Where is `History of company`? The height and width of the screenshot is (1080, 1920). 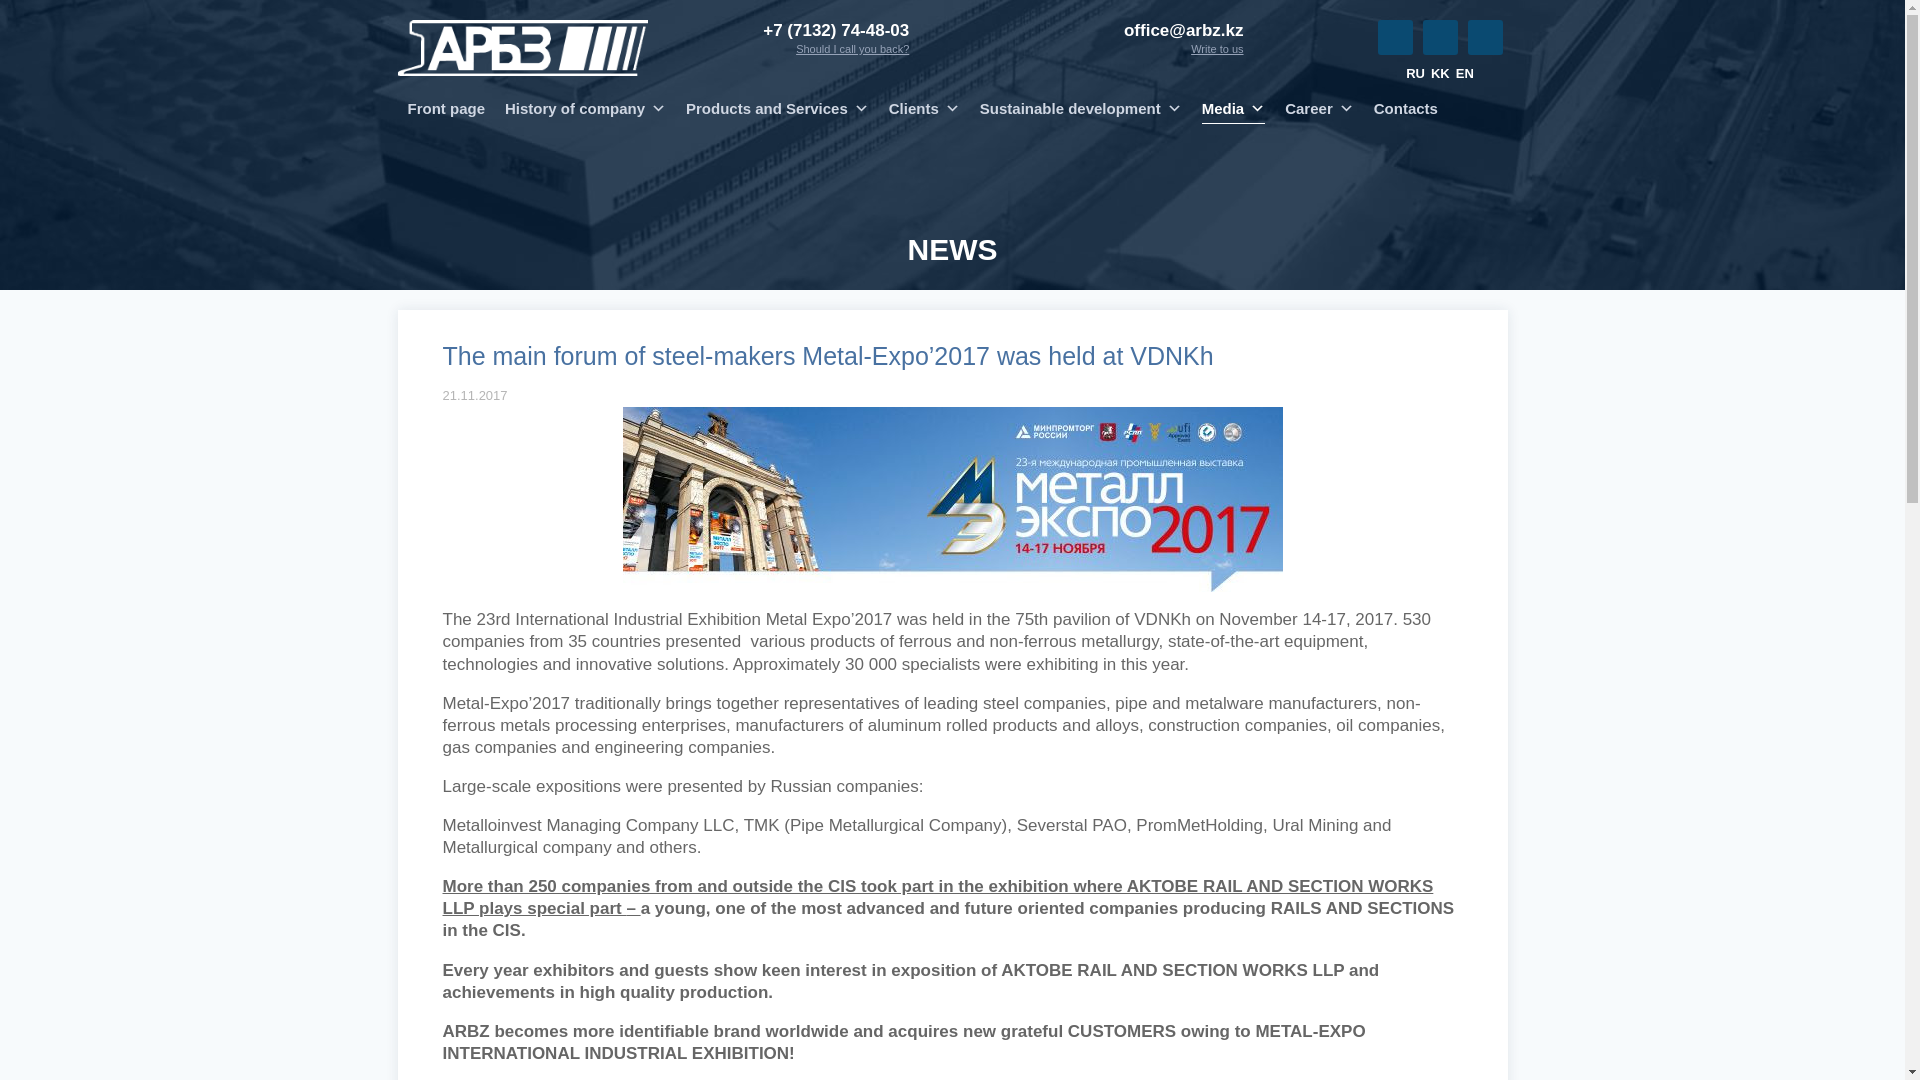 History of company is located at coordinates (585, 108).